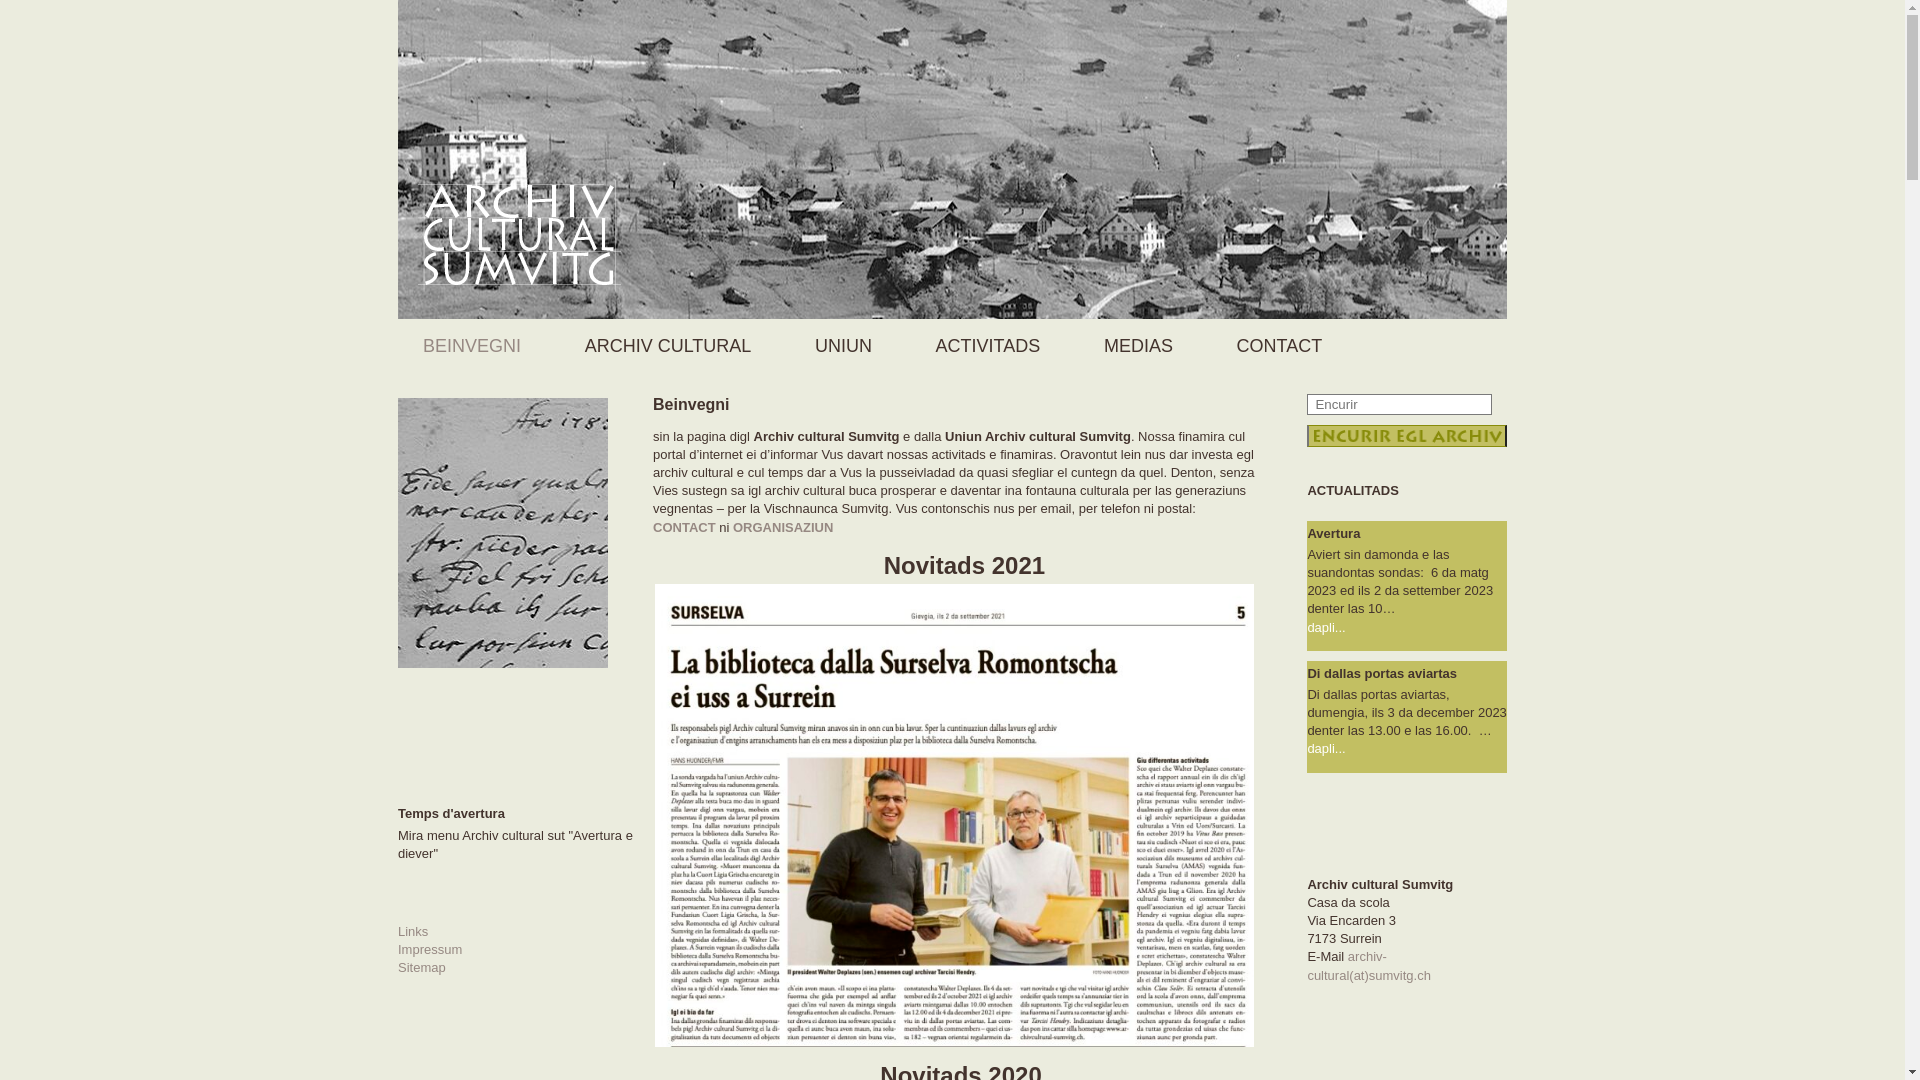 The image size is (1920, 1080). Describe the element at coordinates (848, 346) in the screenshot. I see `UNIUN` at that location.